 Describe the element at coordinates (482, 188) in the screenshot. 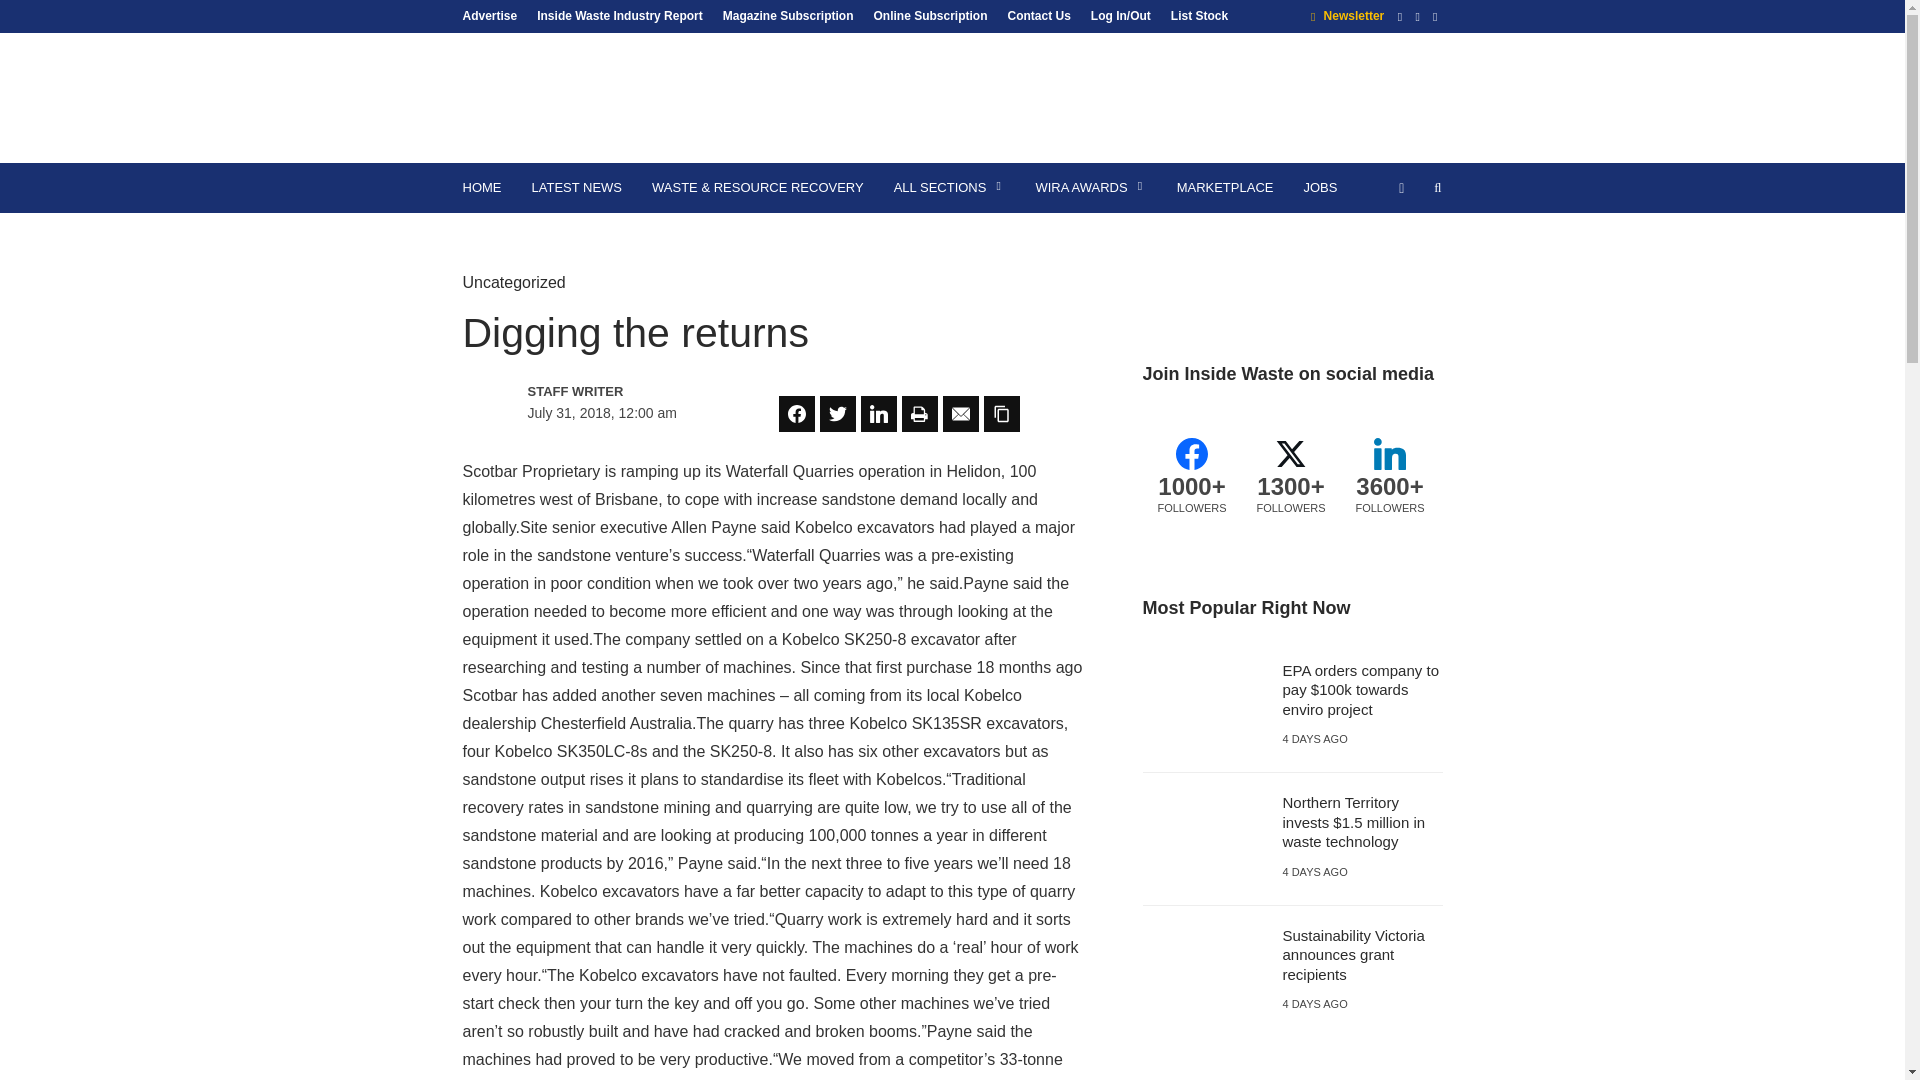

I see `HOME` at that location.